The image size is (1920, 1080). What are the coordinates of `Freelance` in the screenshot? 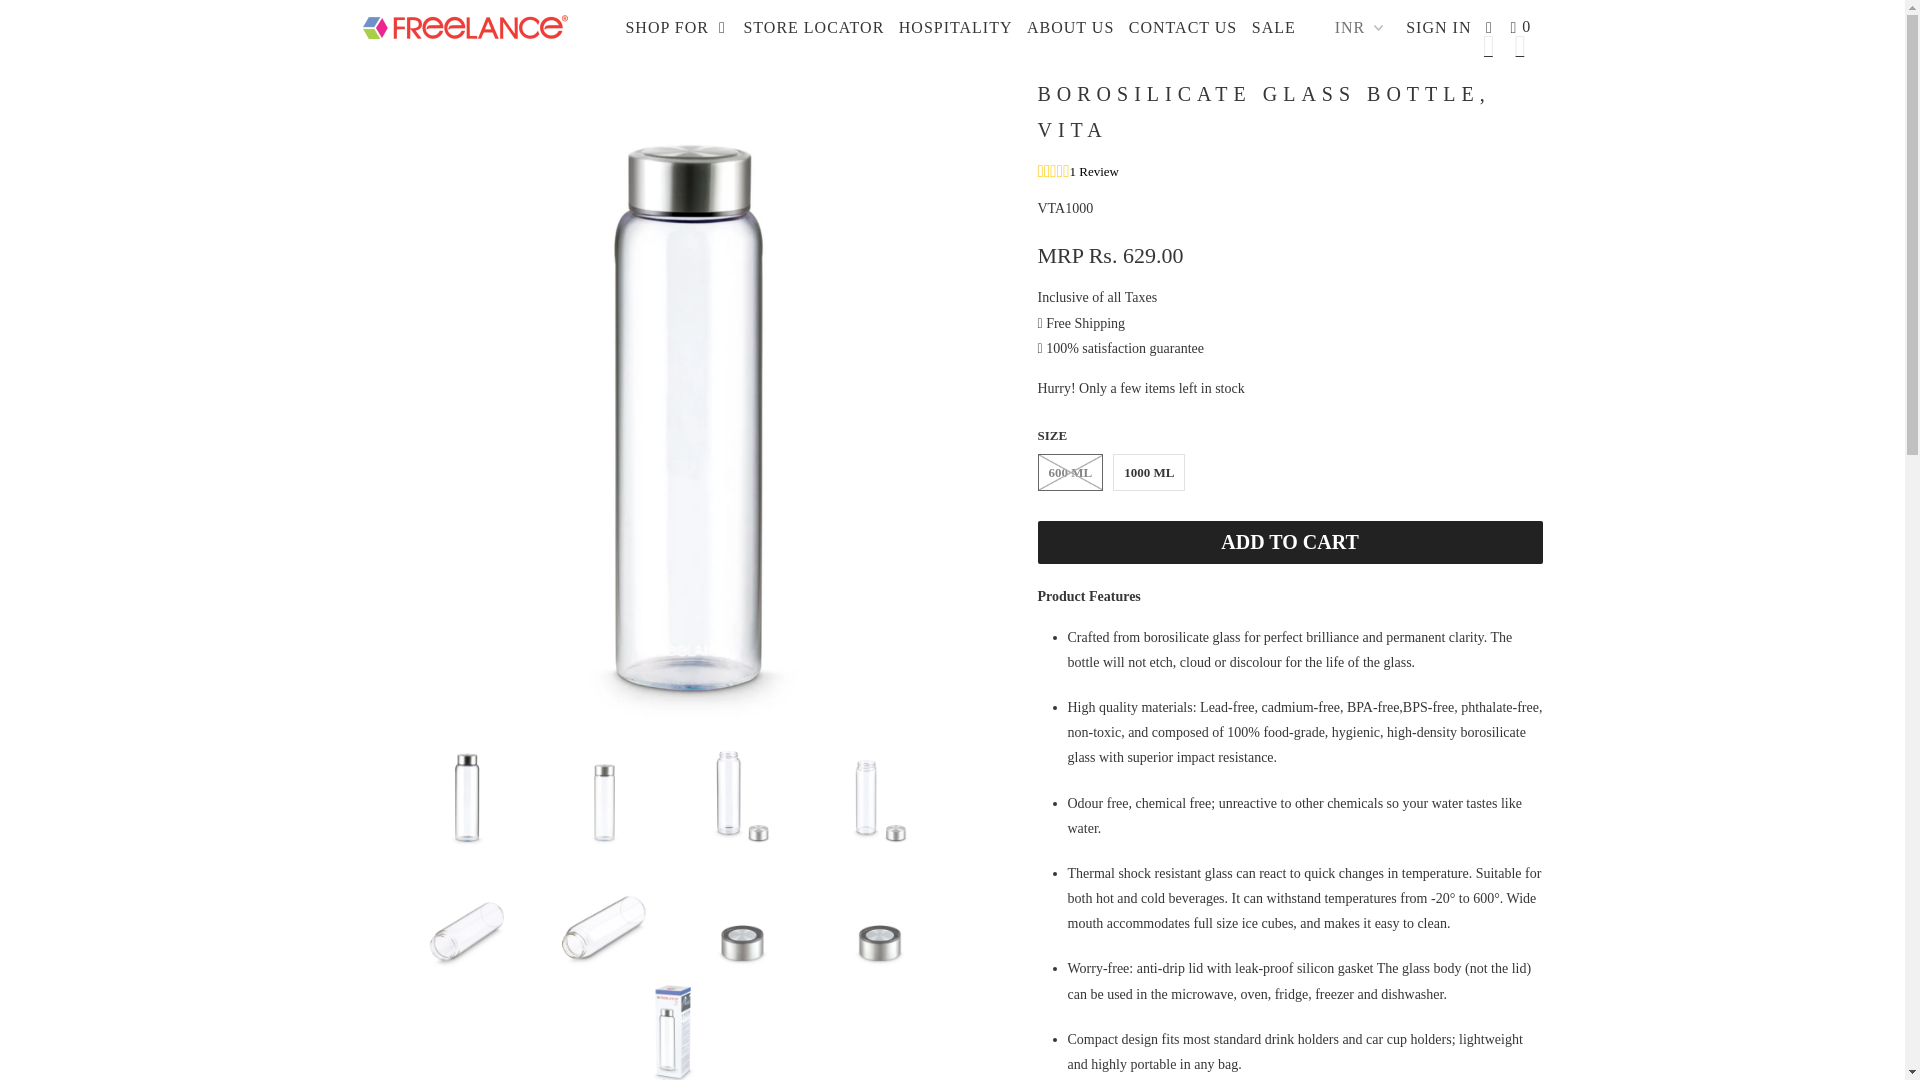 It's located at (464, 22).